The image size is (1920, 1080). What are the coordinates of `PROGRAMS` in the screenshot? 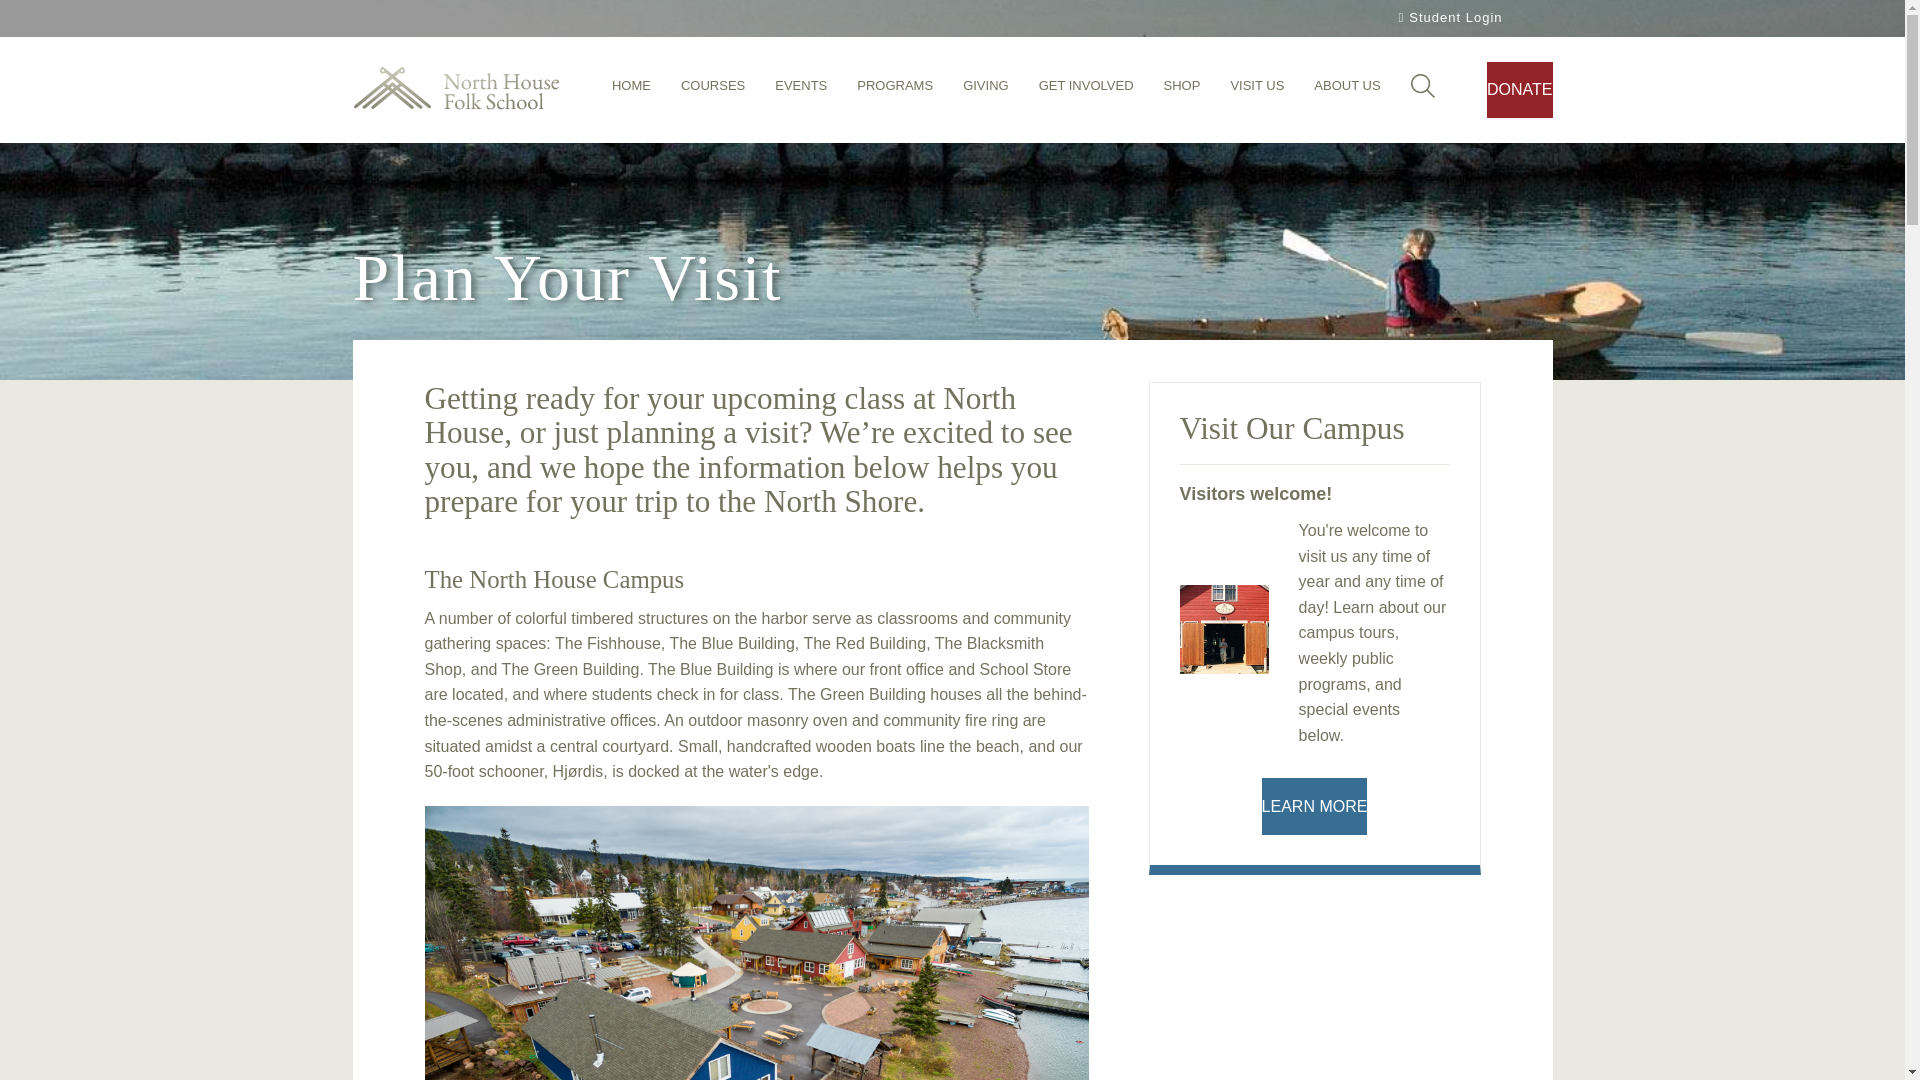 It's located at (894, 91).